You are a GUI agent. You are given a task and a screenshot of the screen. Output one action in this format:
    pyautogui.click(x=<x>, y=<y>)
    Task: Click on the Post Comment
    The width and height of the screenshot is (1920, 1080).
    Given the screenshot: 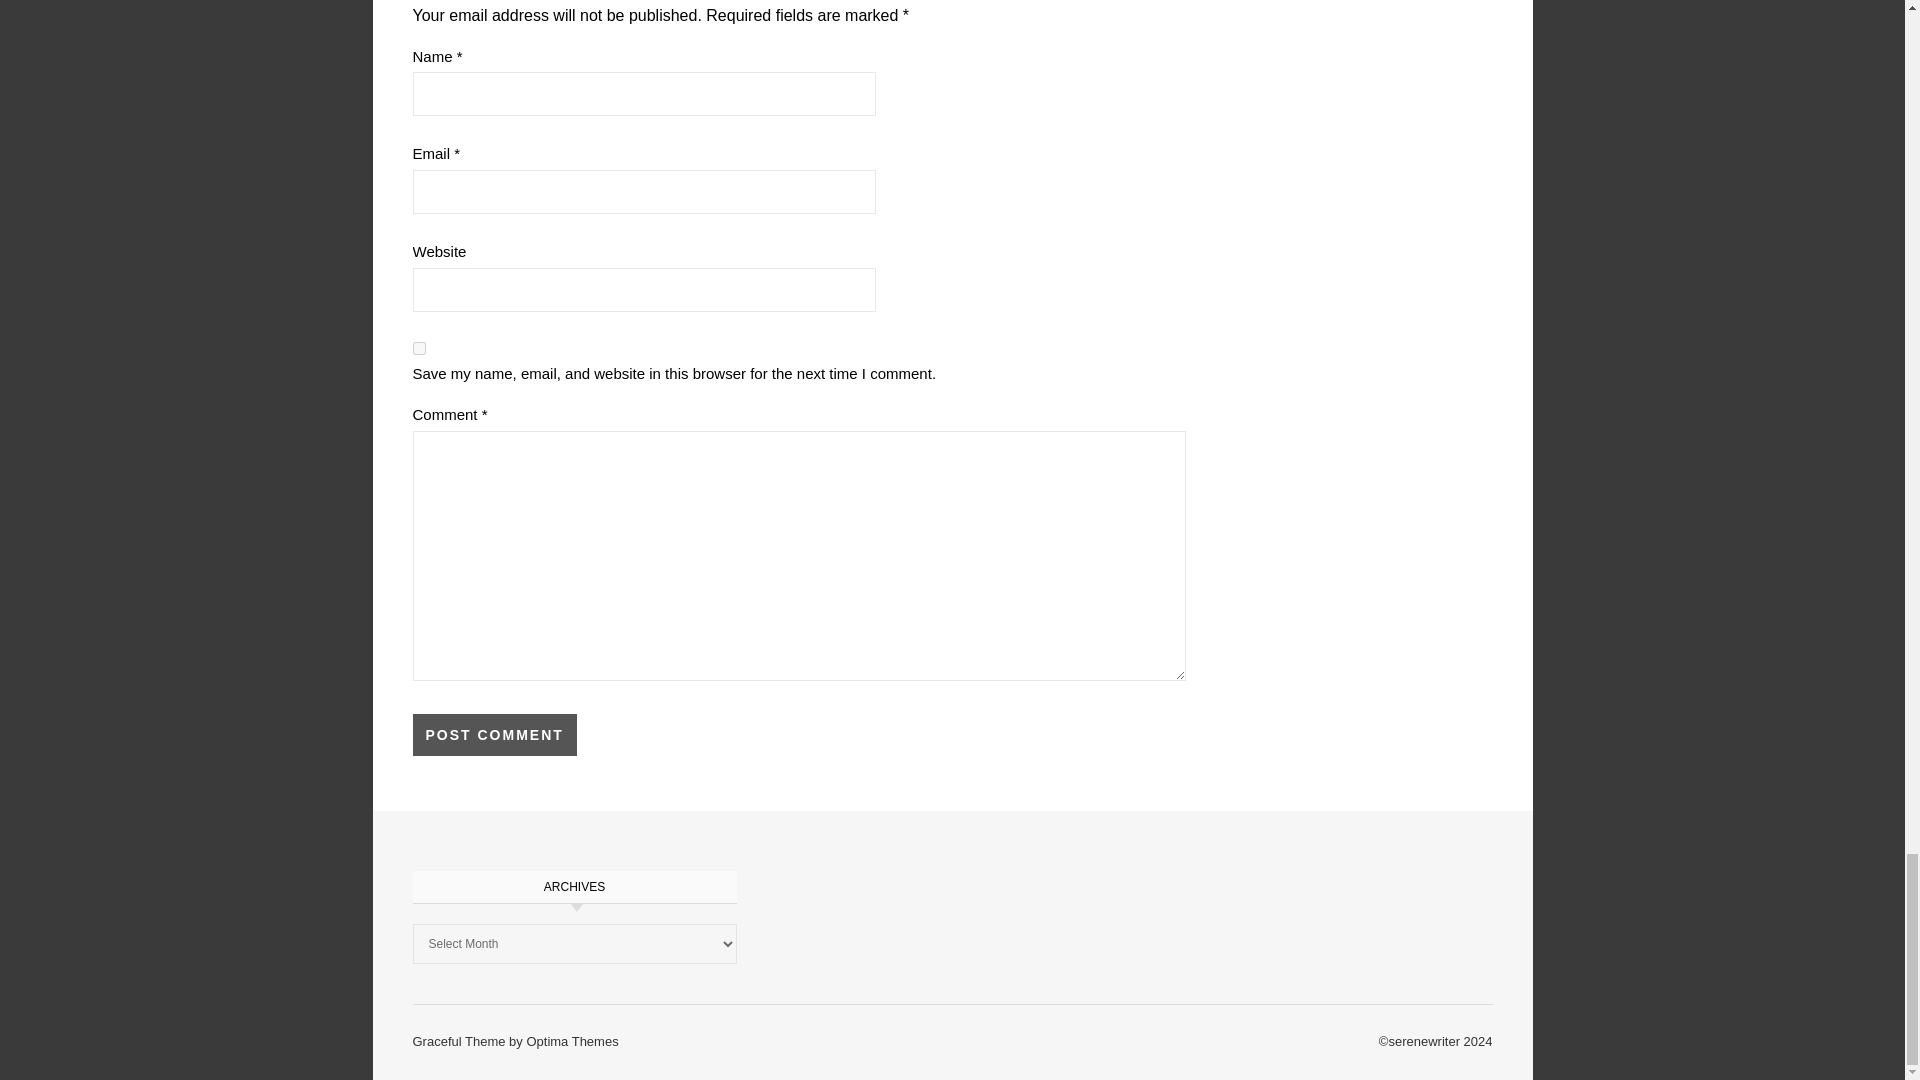 What is the action you would take?
    pyautogui.click(x=494, y=734)
    